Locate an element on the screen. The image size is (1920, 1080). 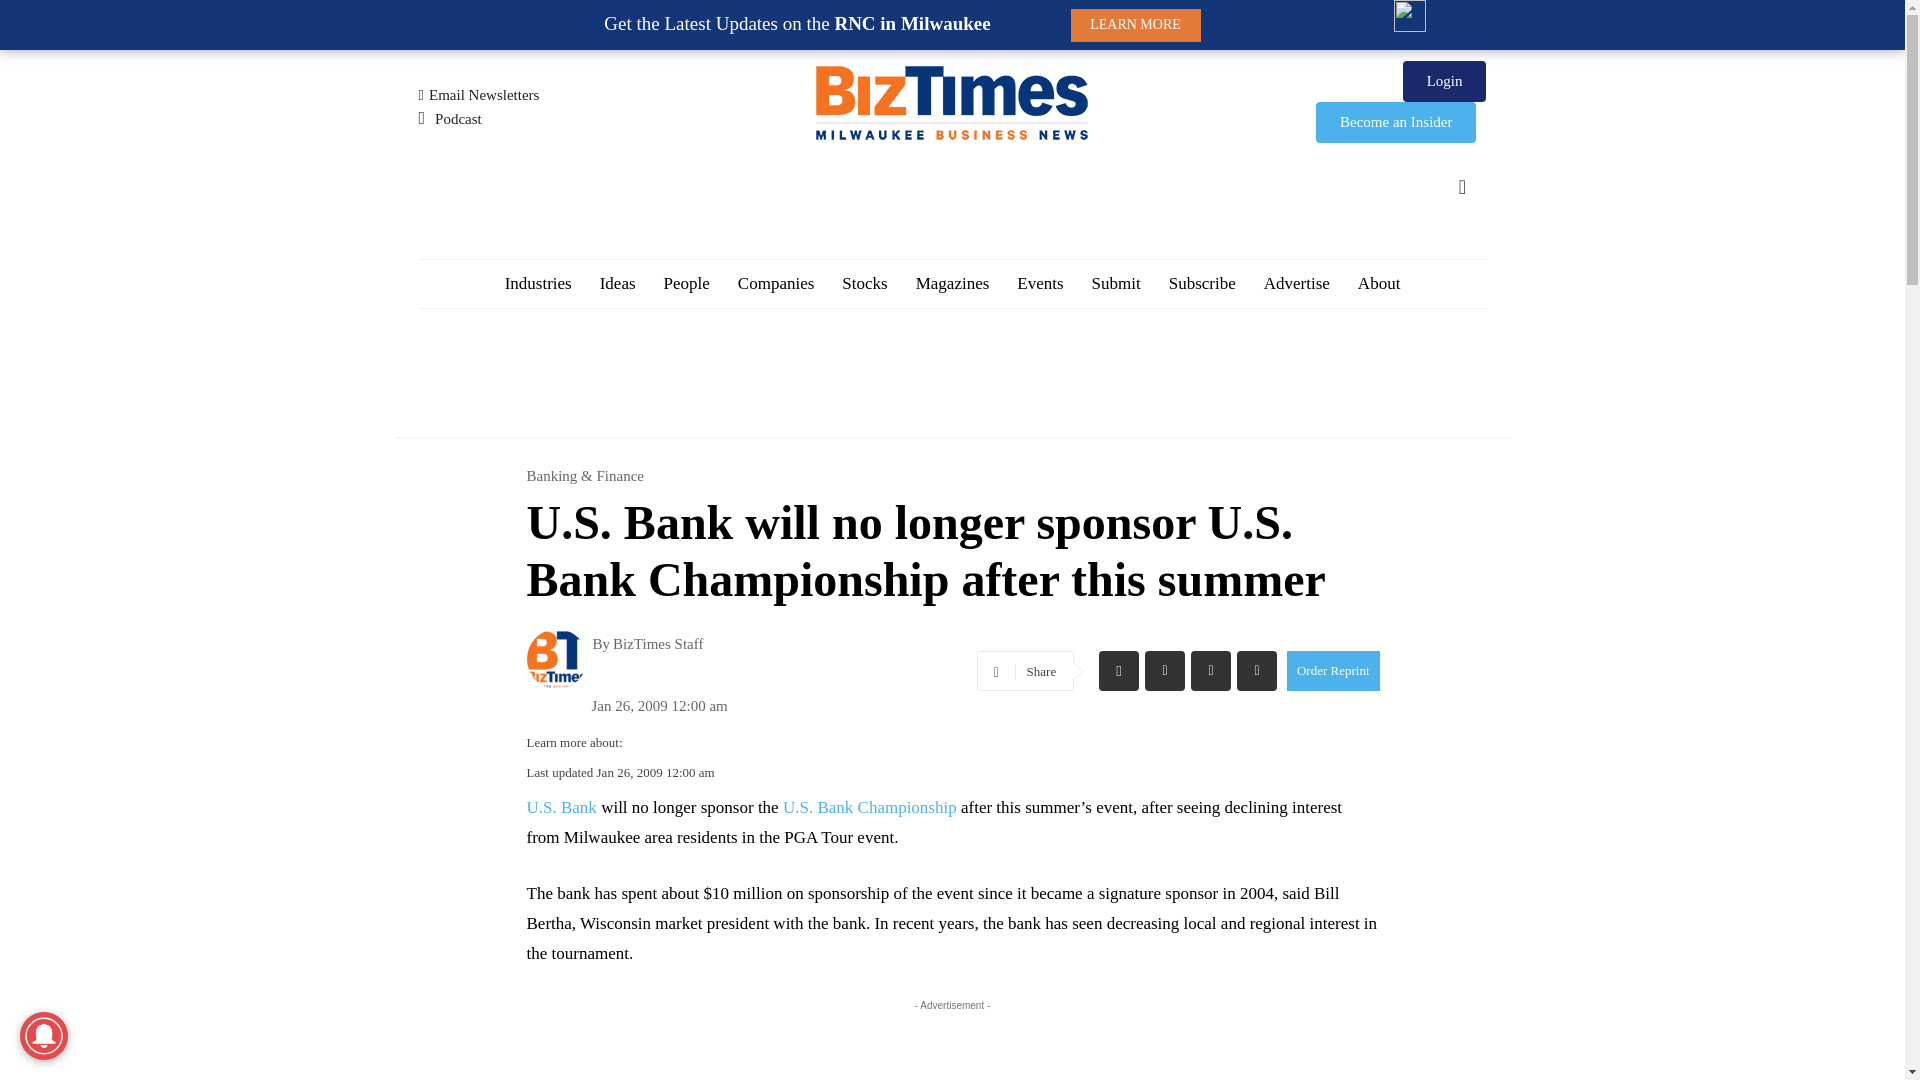
Login is located at coordinates (1444, 80).